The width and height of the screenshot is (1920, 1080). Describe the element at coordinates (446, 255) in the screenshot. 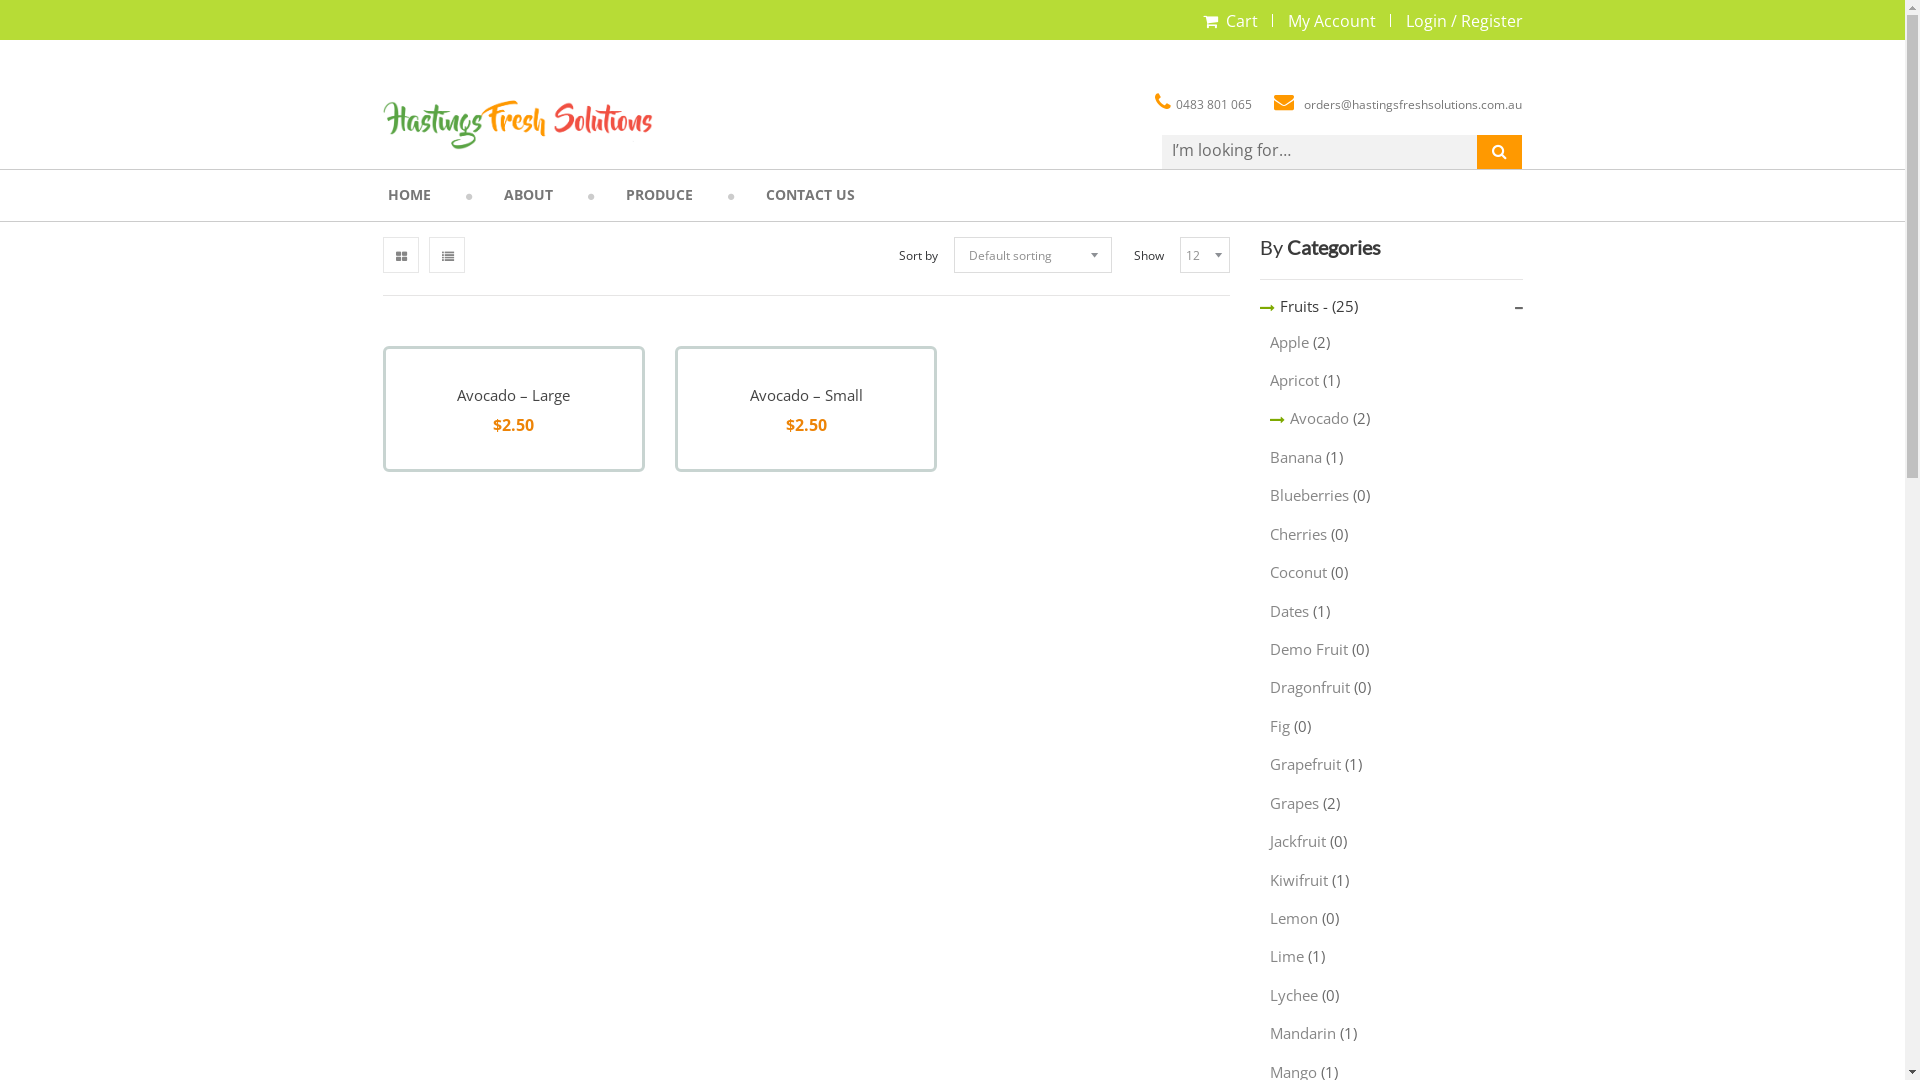

I see `List View` at that location.